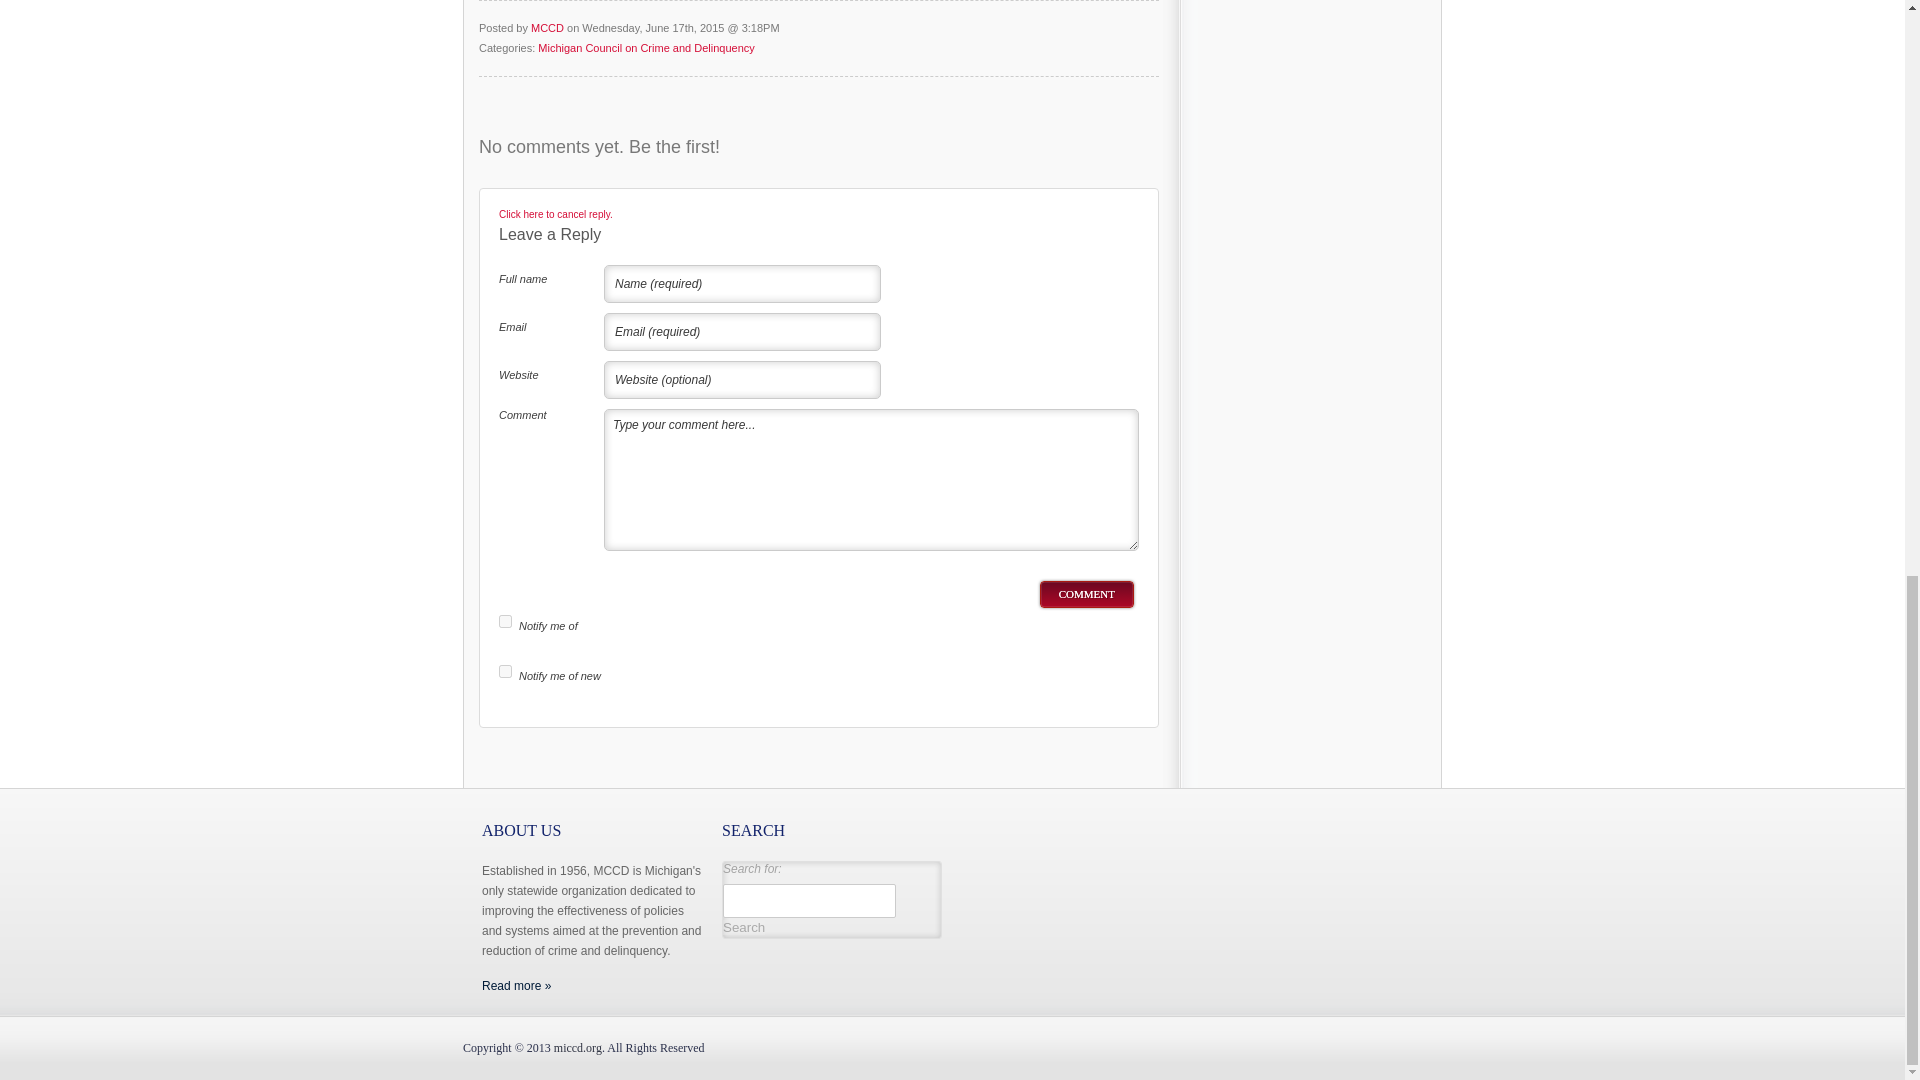  I want to click on subscribe, so click(506, 620).